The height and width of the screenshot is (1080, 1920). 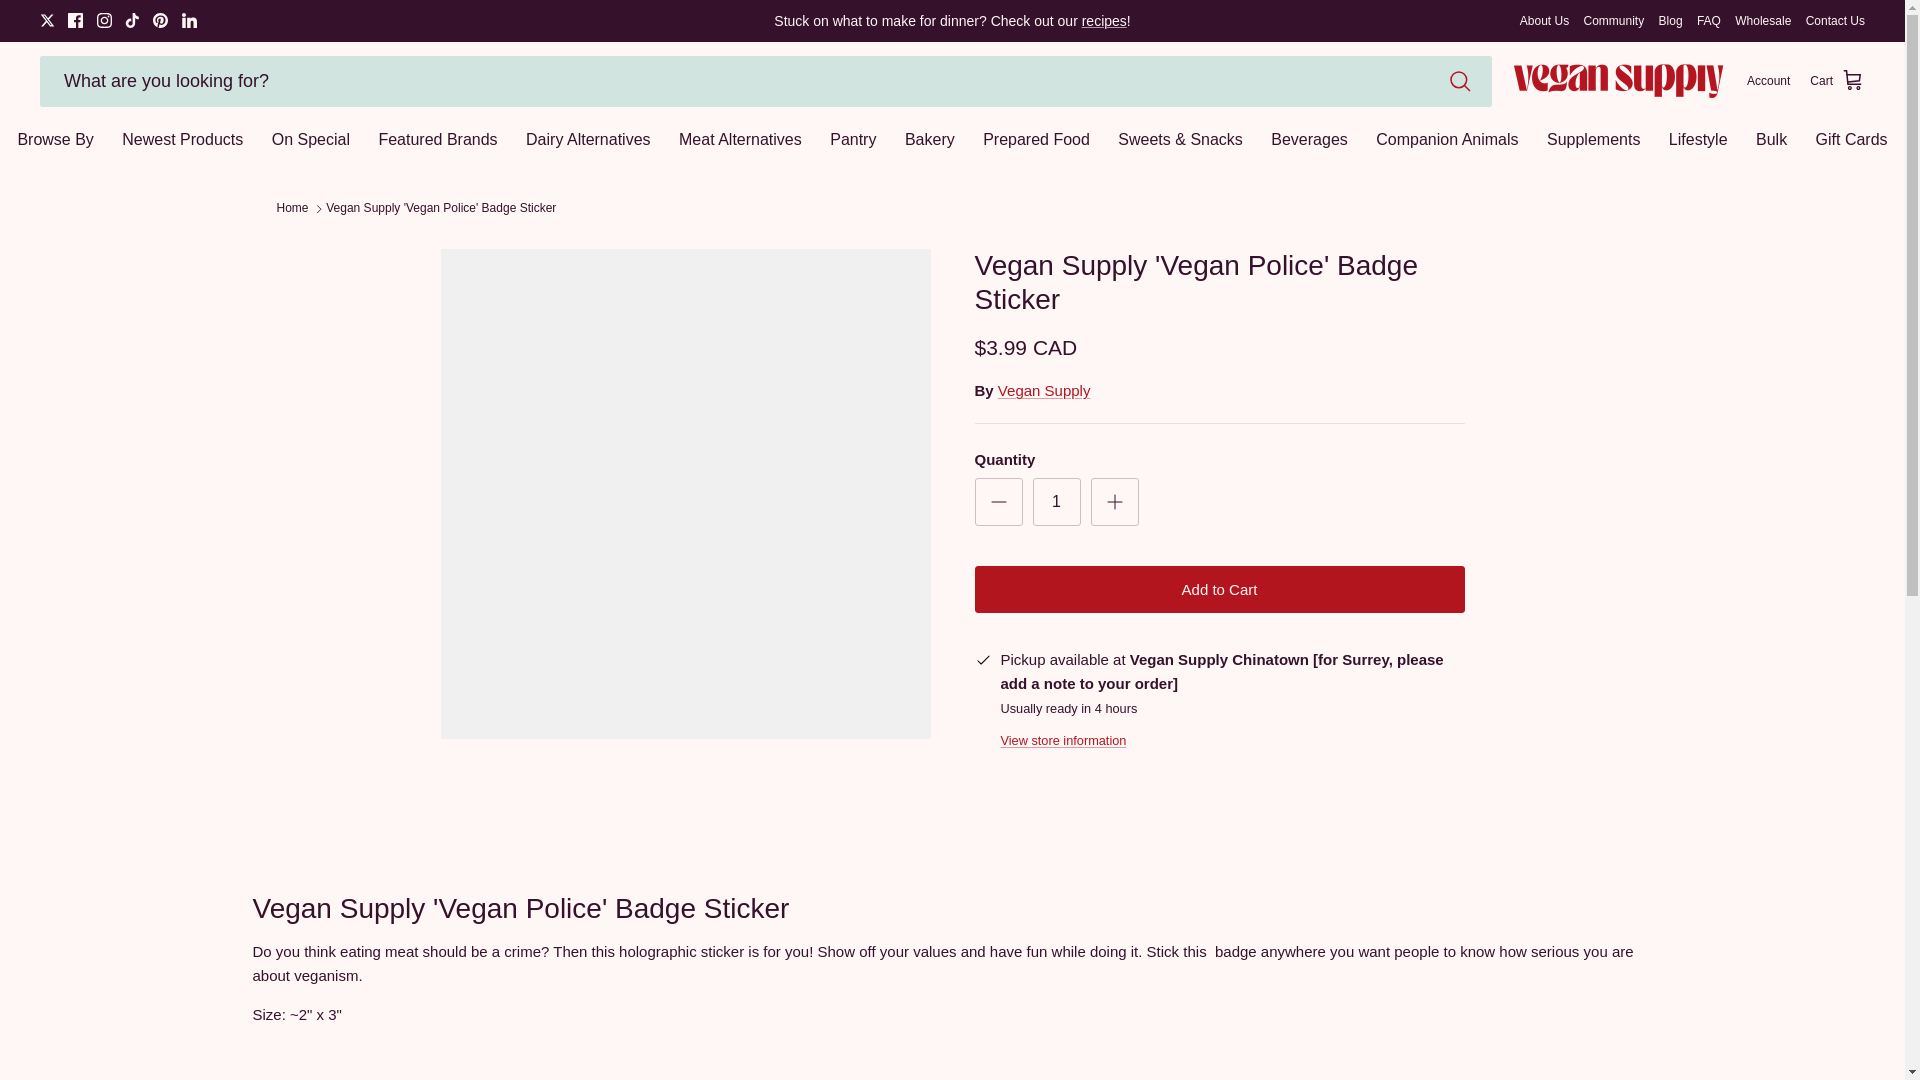 What do you see at coordinates (104, 20) in the screenshot?
I see `Instagram` at bounding box center [104, 20].